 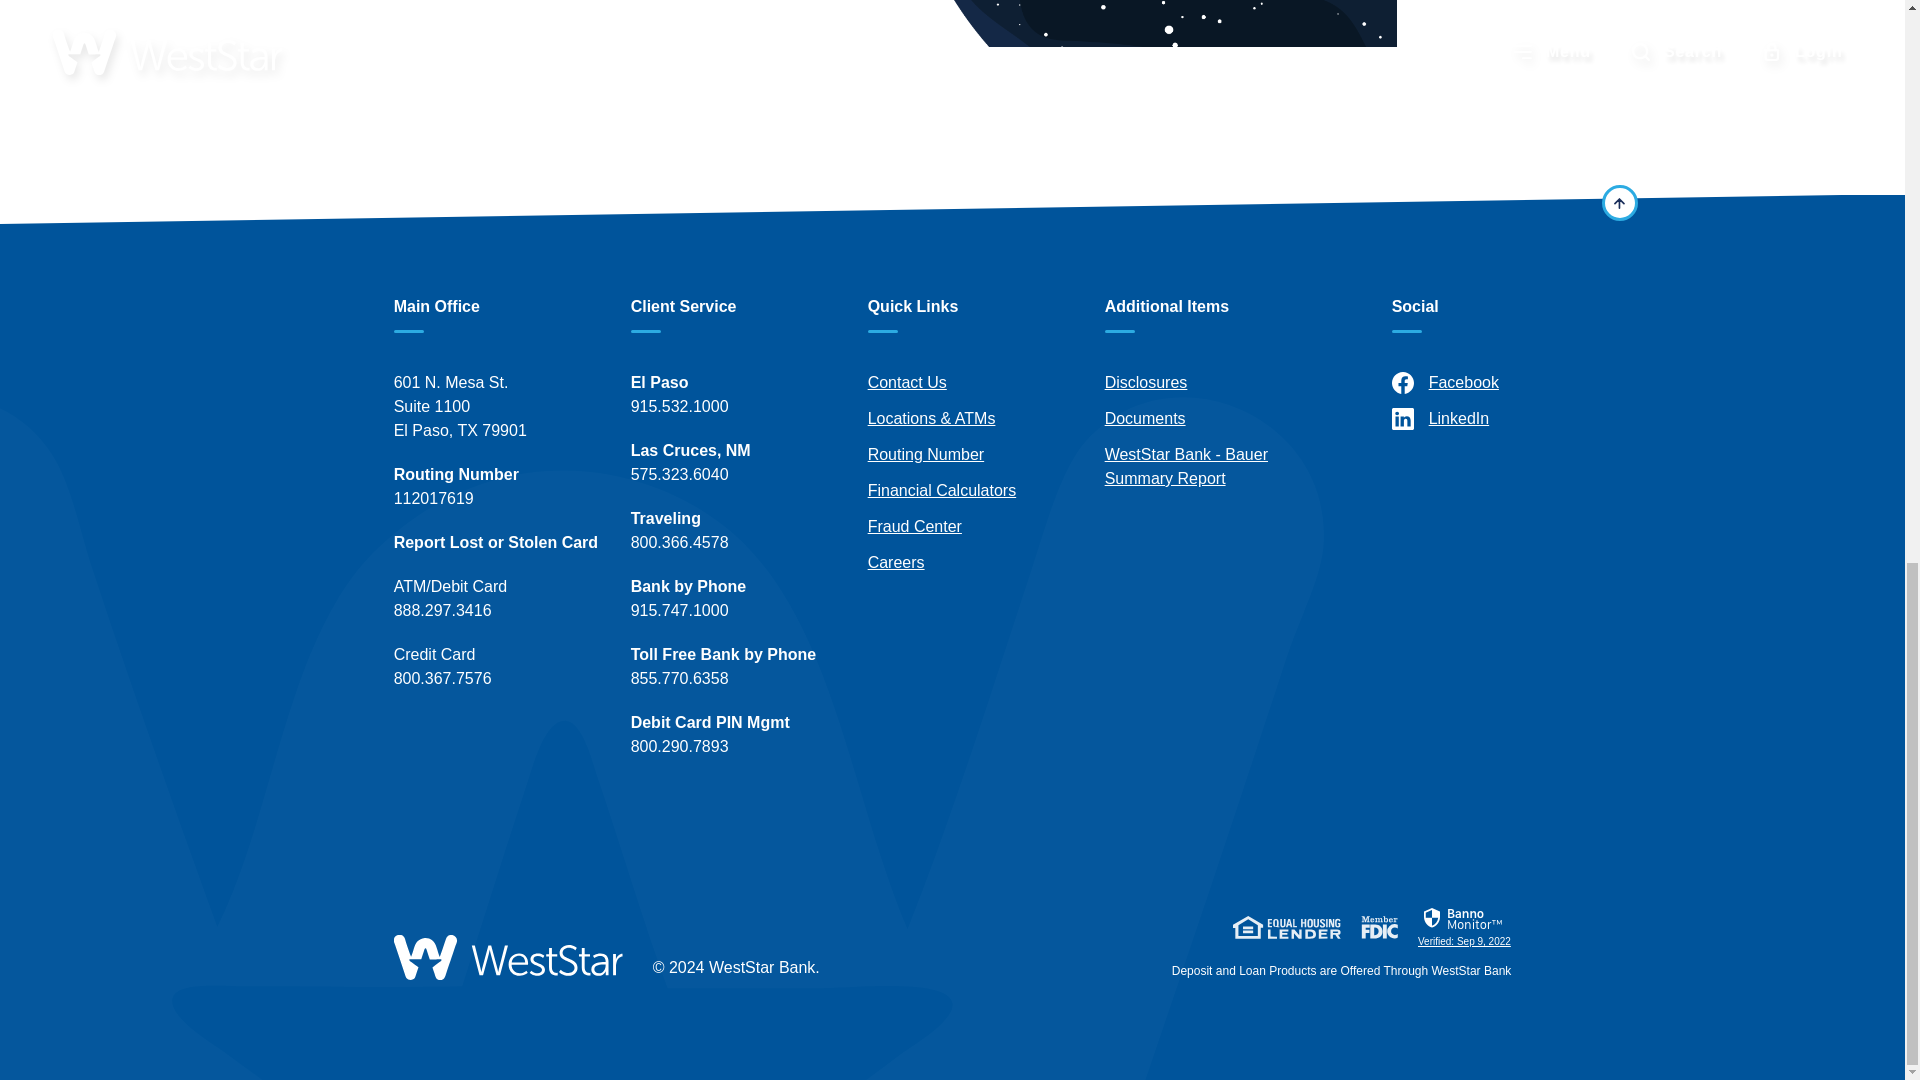 I want to click on WestStar Bank, El Paso, TX, so click(x=508, y=957).